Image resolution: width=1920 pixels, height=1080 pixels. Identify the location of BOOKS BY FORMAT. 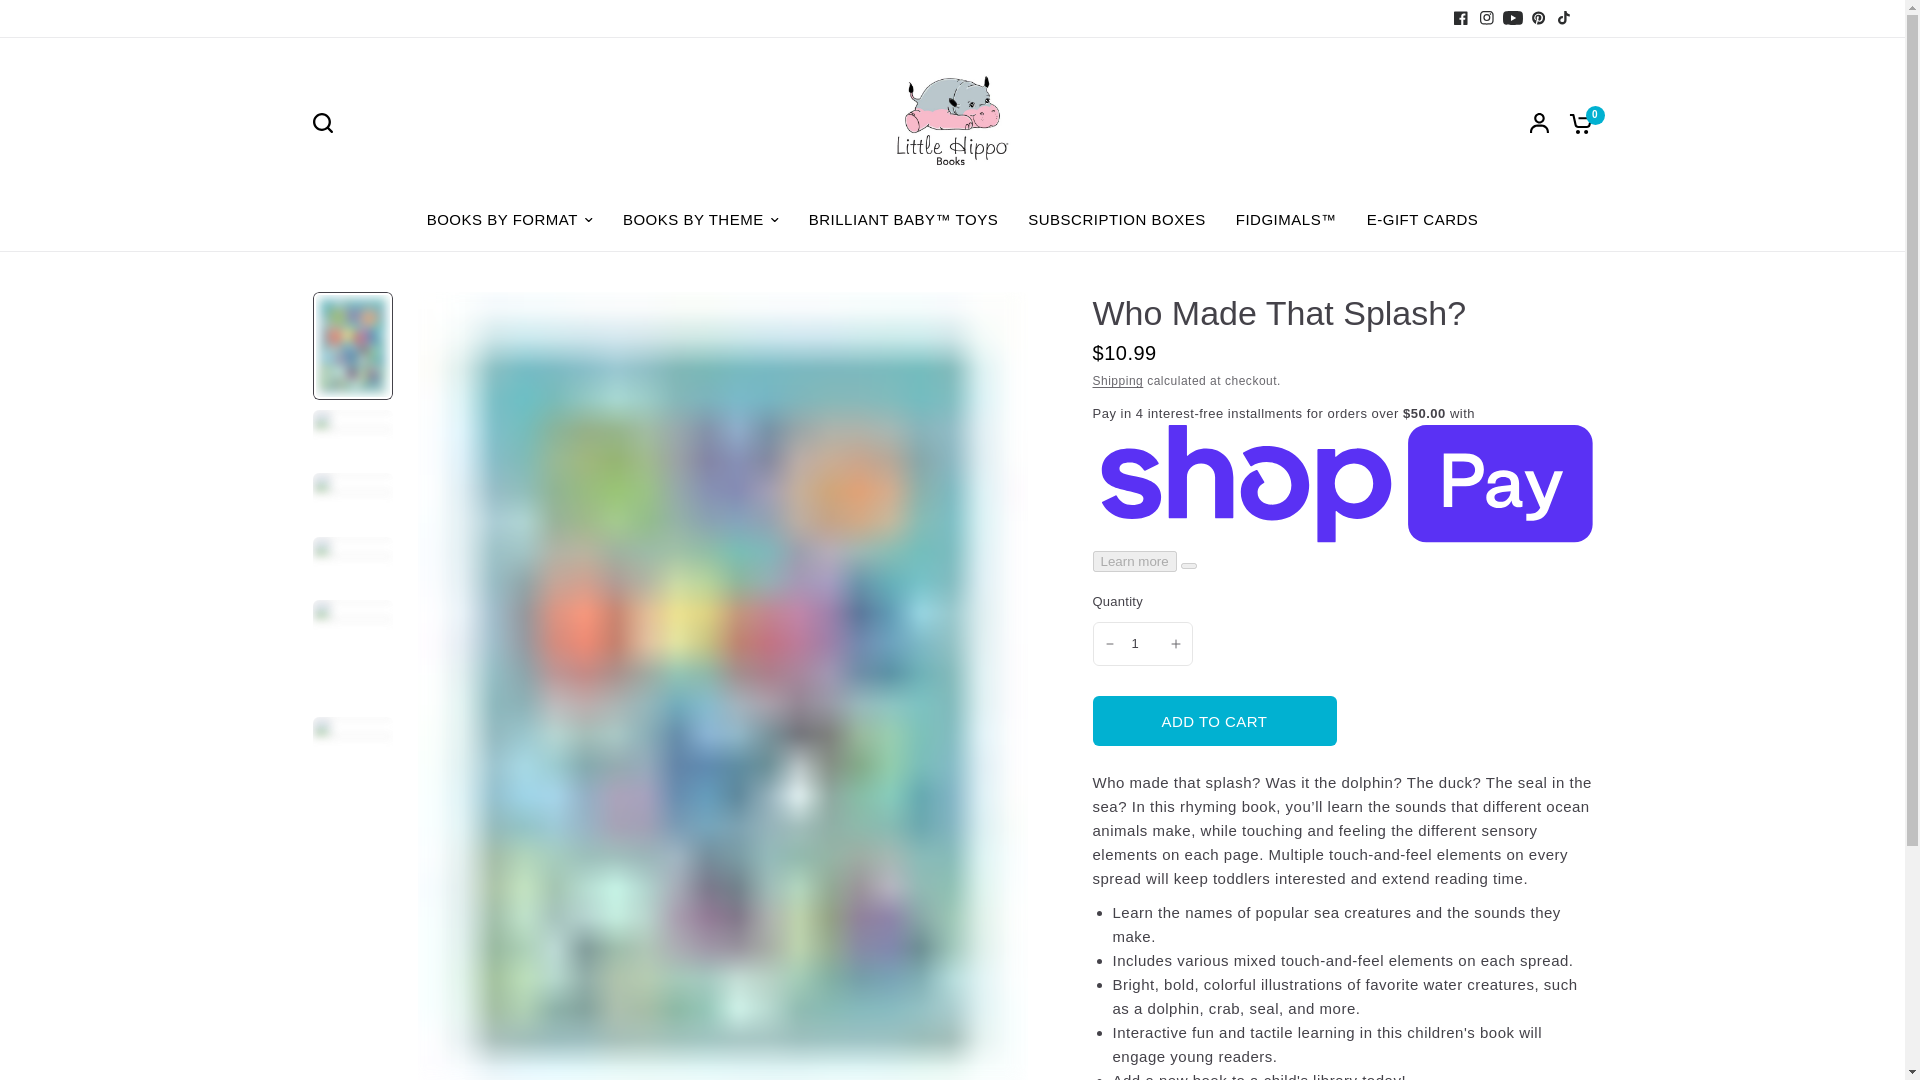
(510, 220).